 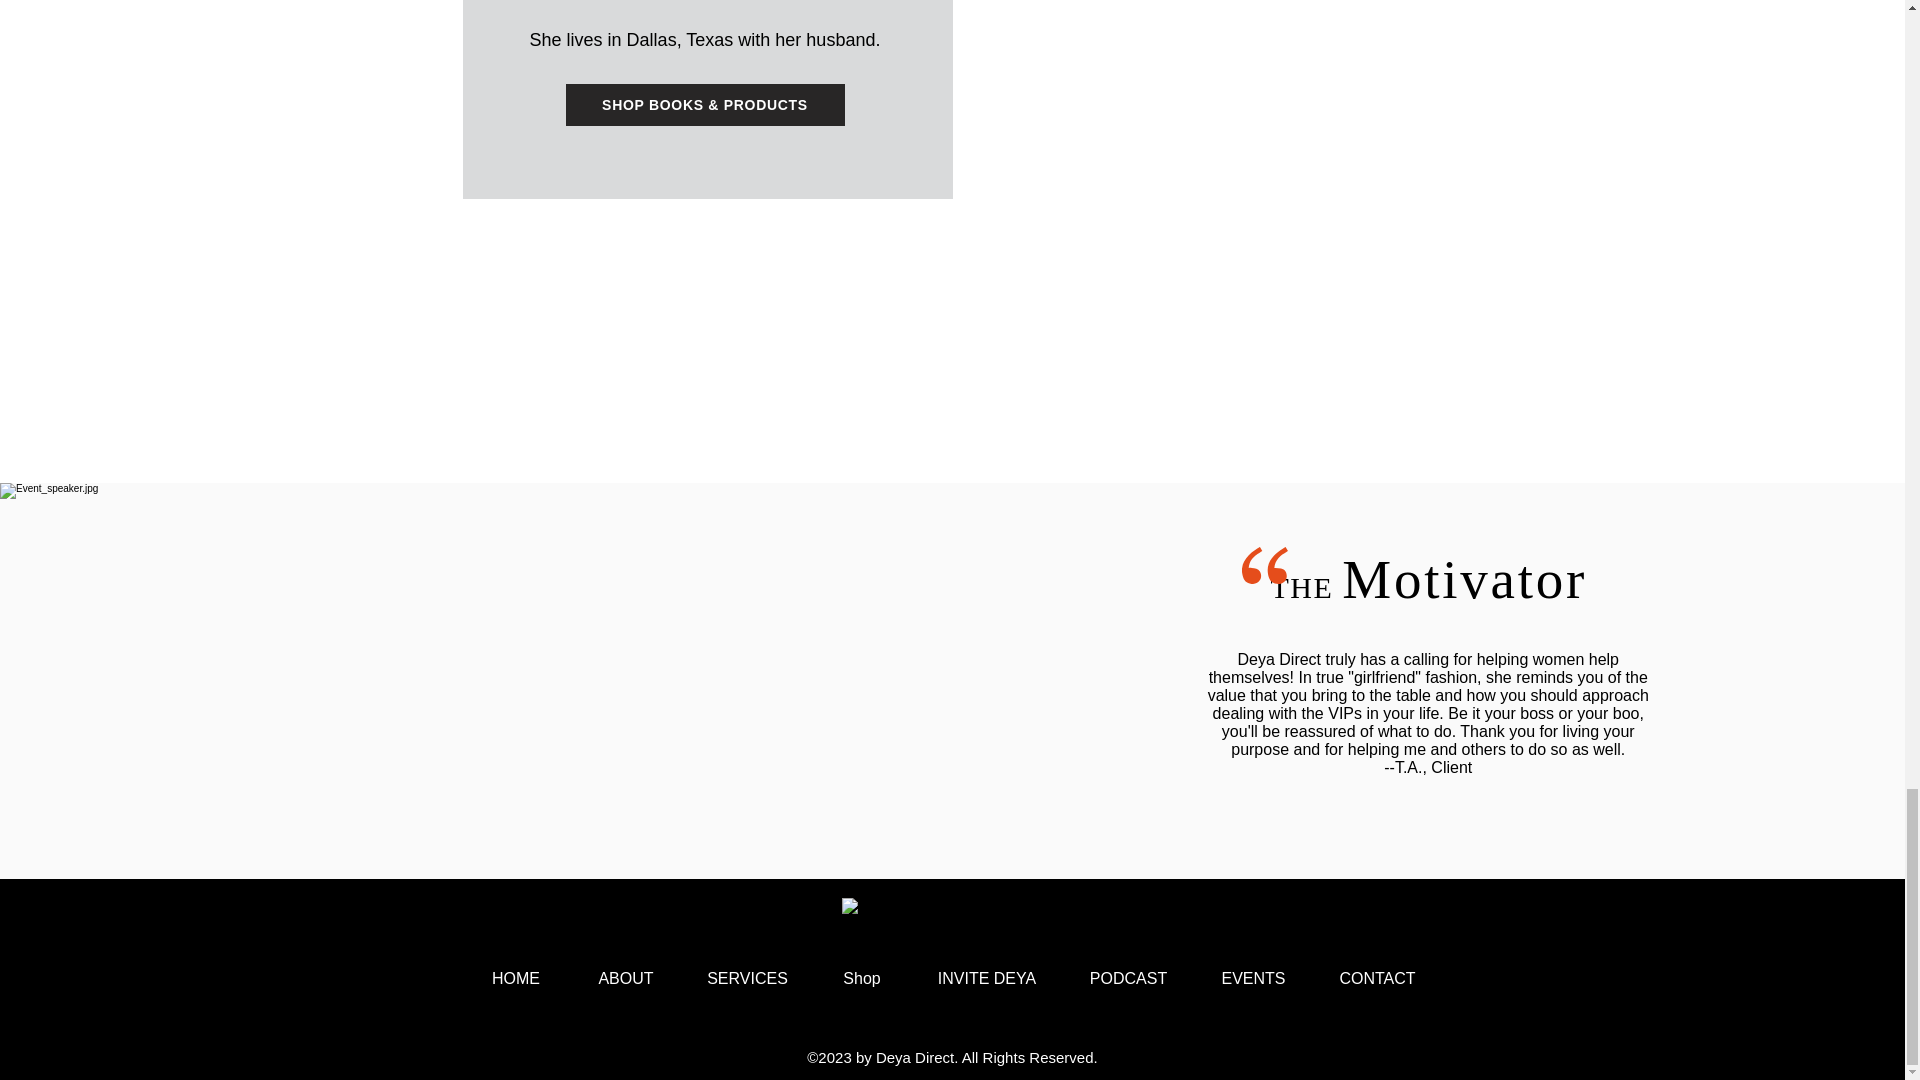 I want to click on SERVICES, so click(x=746, y=978).